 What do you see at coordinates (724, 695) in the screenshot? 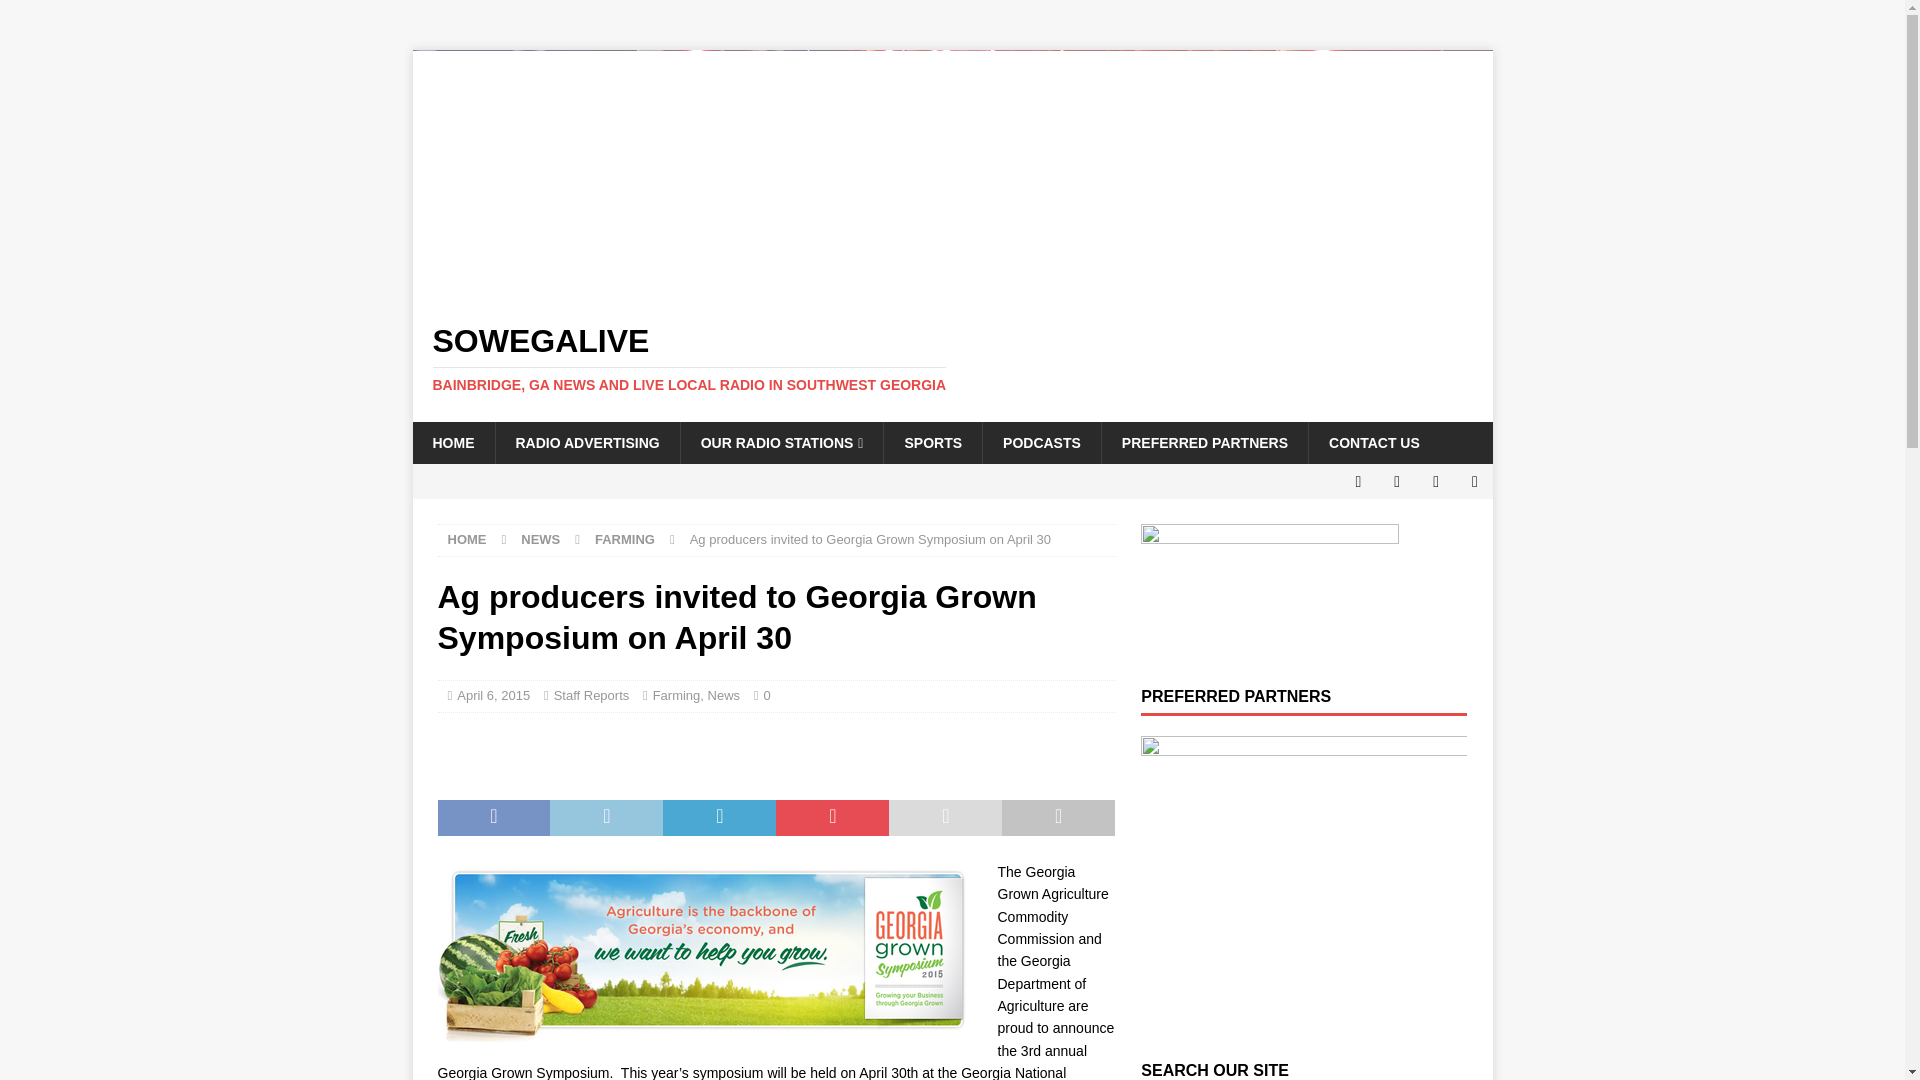
I see `News` at bounding box center [724, 695].